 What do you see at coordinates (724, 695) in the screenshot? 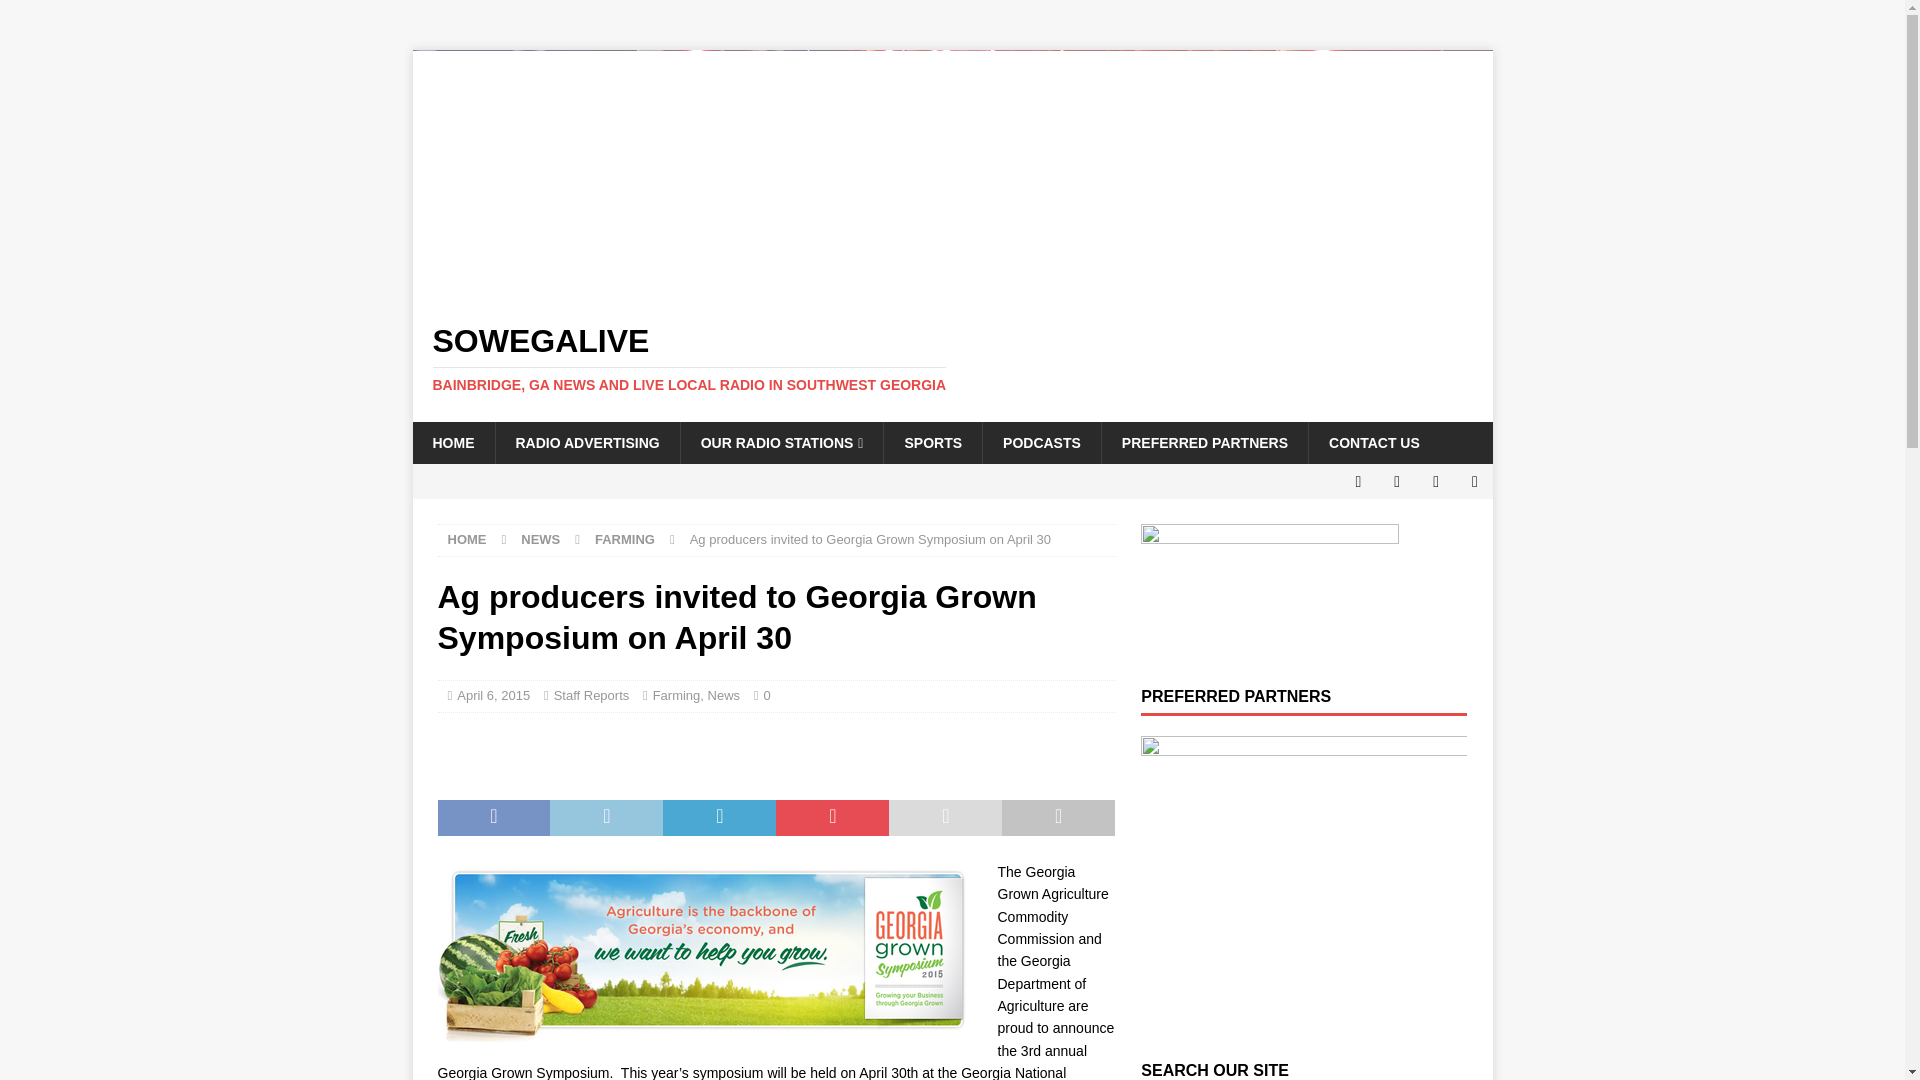
I see `News` at bounding box center [724, 695].